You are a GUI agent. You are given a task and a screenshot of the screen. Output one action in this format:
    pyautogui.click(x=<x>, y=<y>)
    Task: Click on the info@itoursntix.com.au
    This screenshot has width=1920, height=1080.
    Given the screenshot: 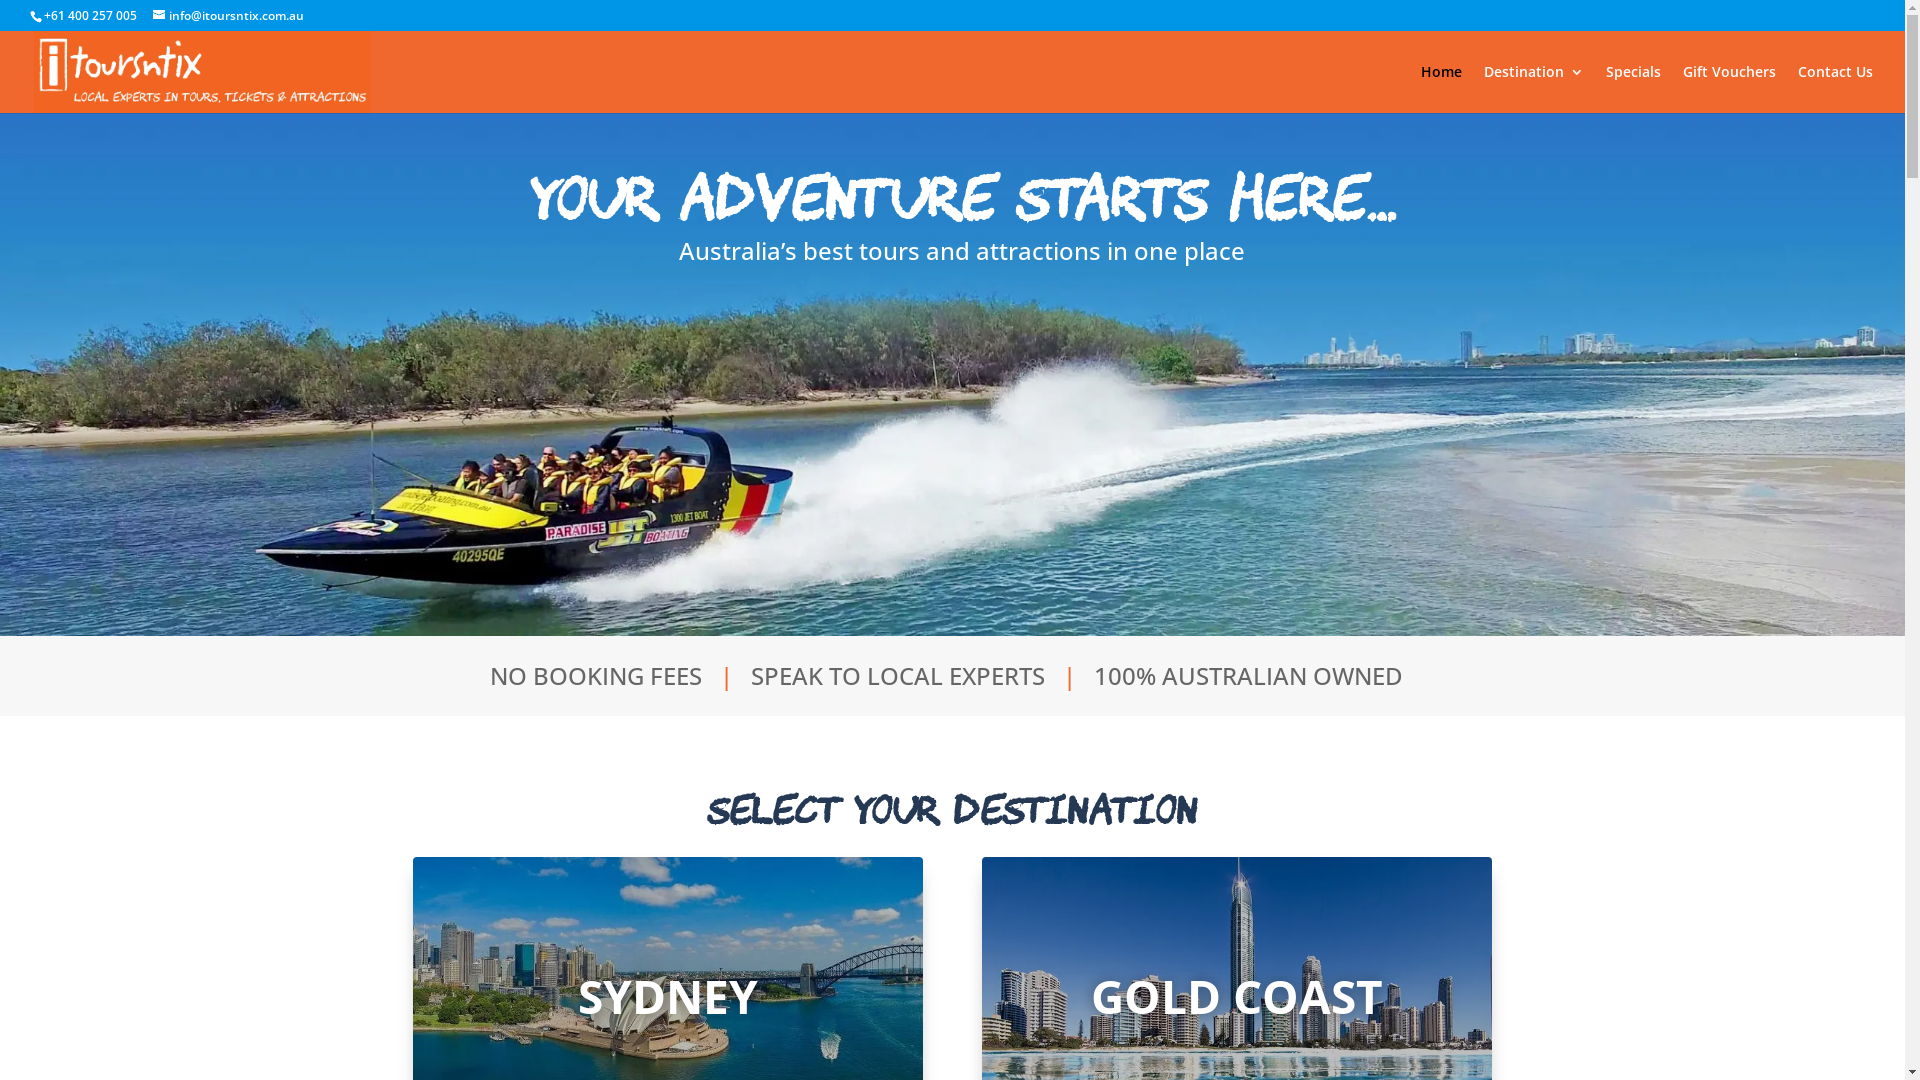 What is the action you would take?
    pyautogui.click(x=228, y=16)
    